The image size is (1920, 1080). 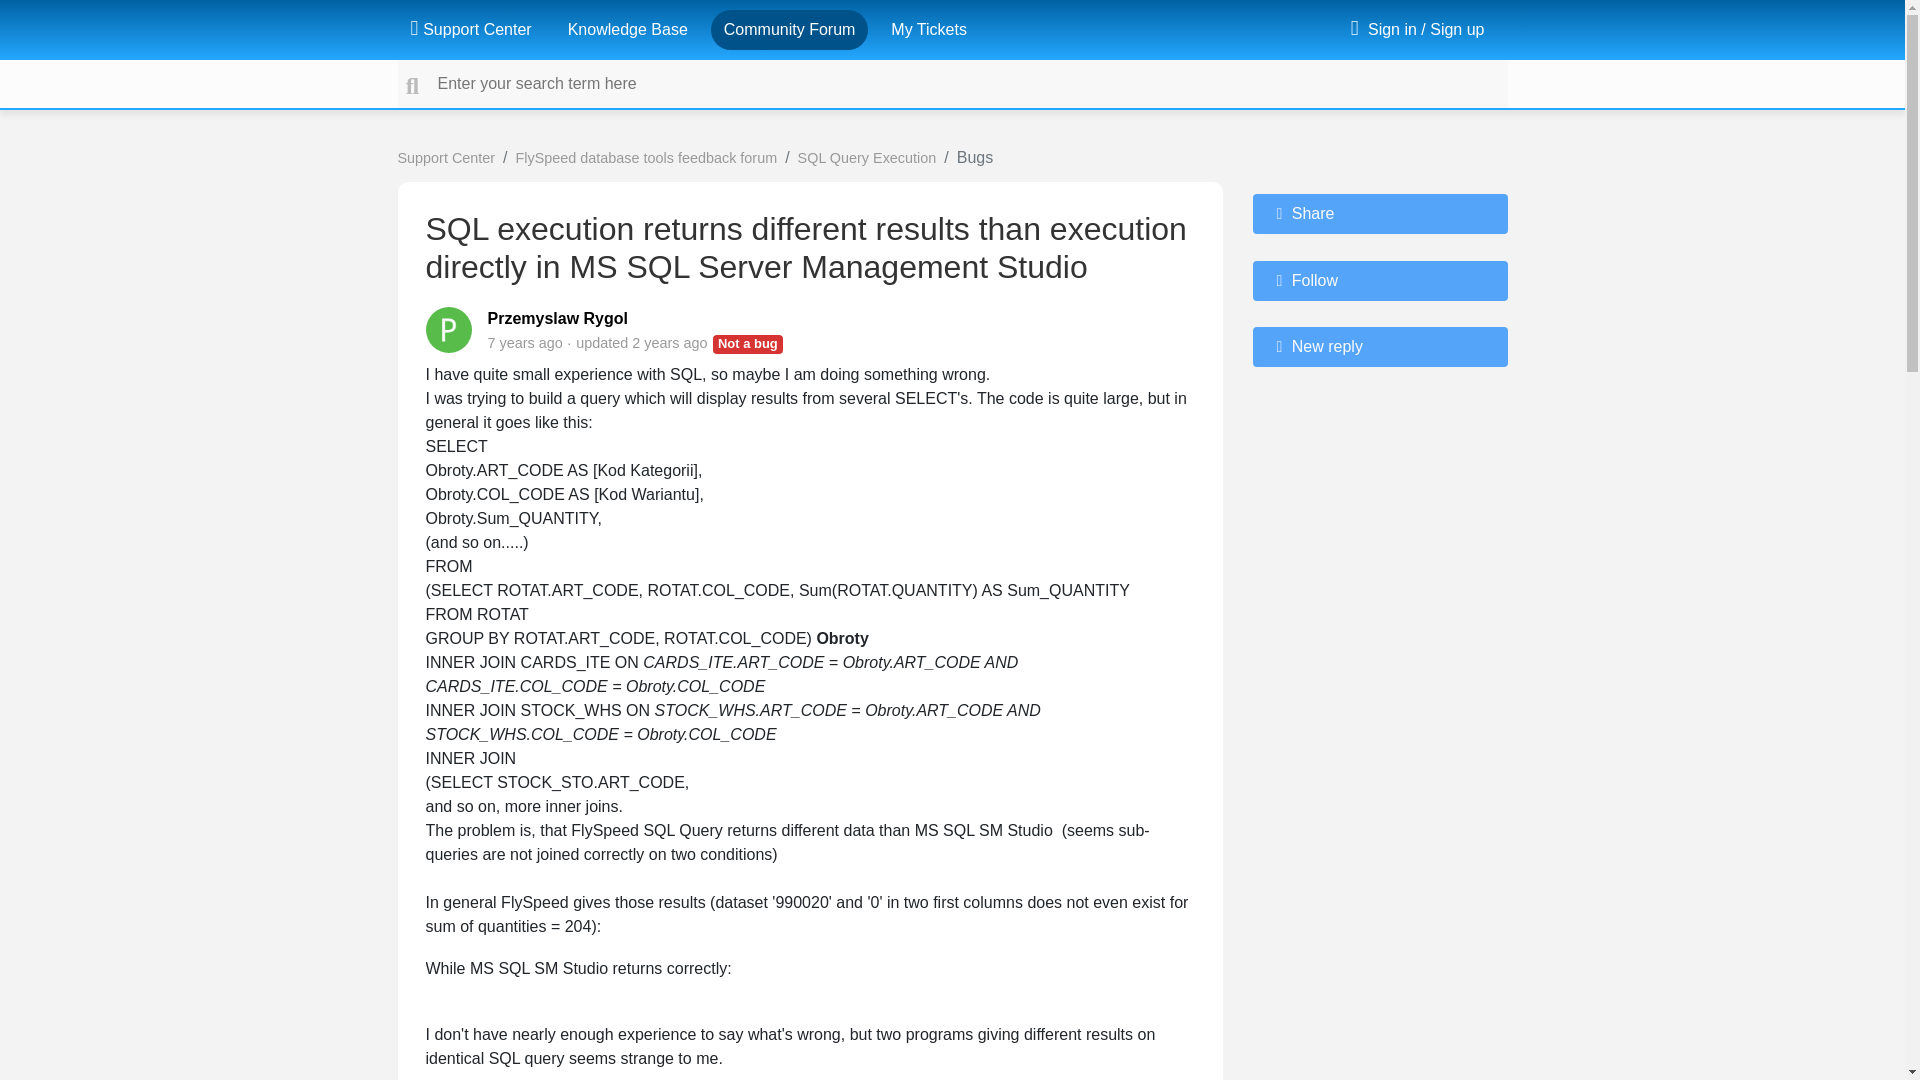 I want to click on Community Forum, so click(x=790, y=29).